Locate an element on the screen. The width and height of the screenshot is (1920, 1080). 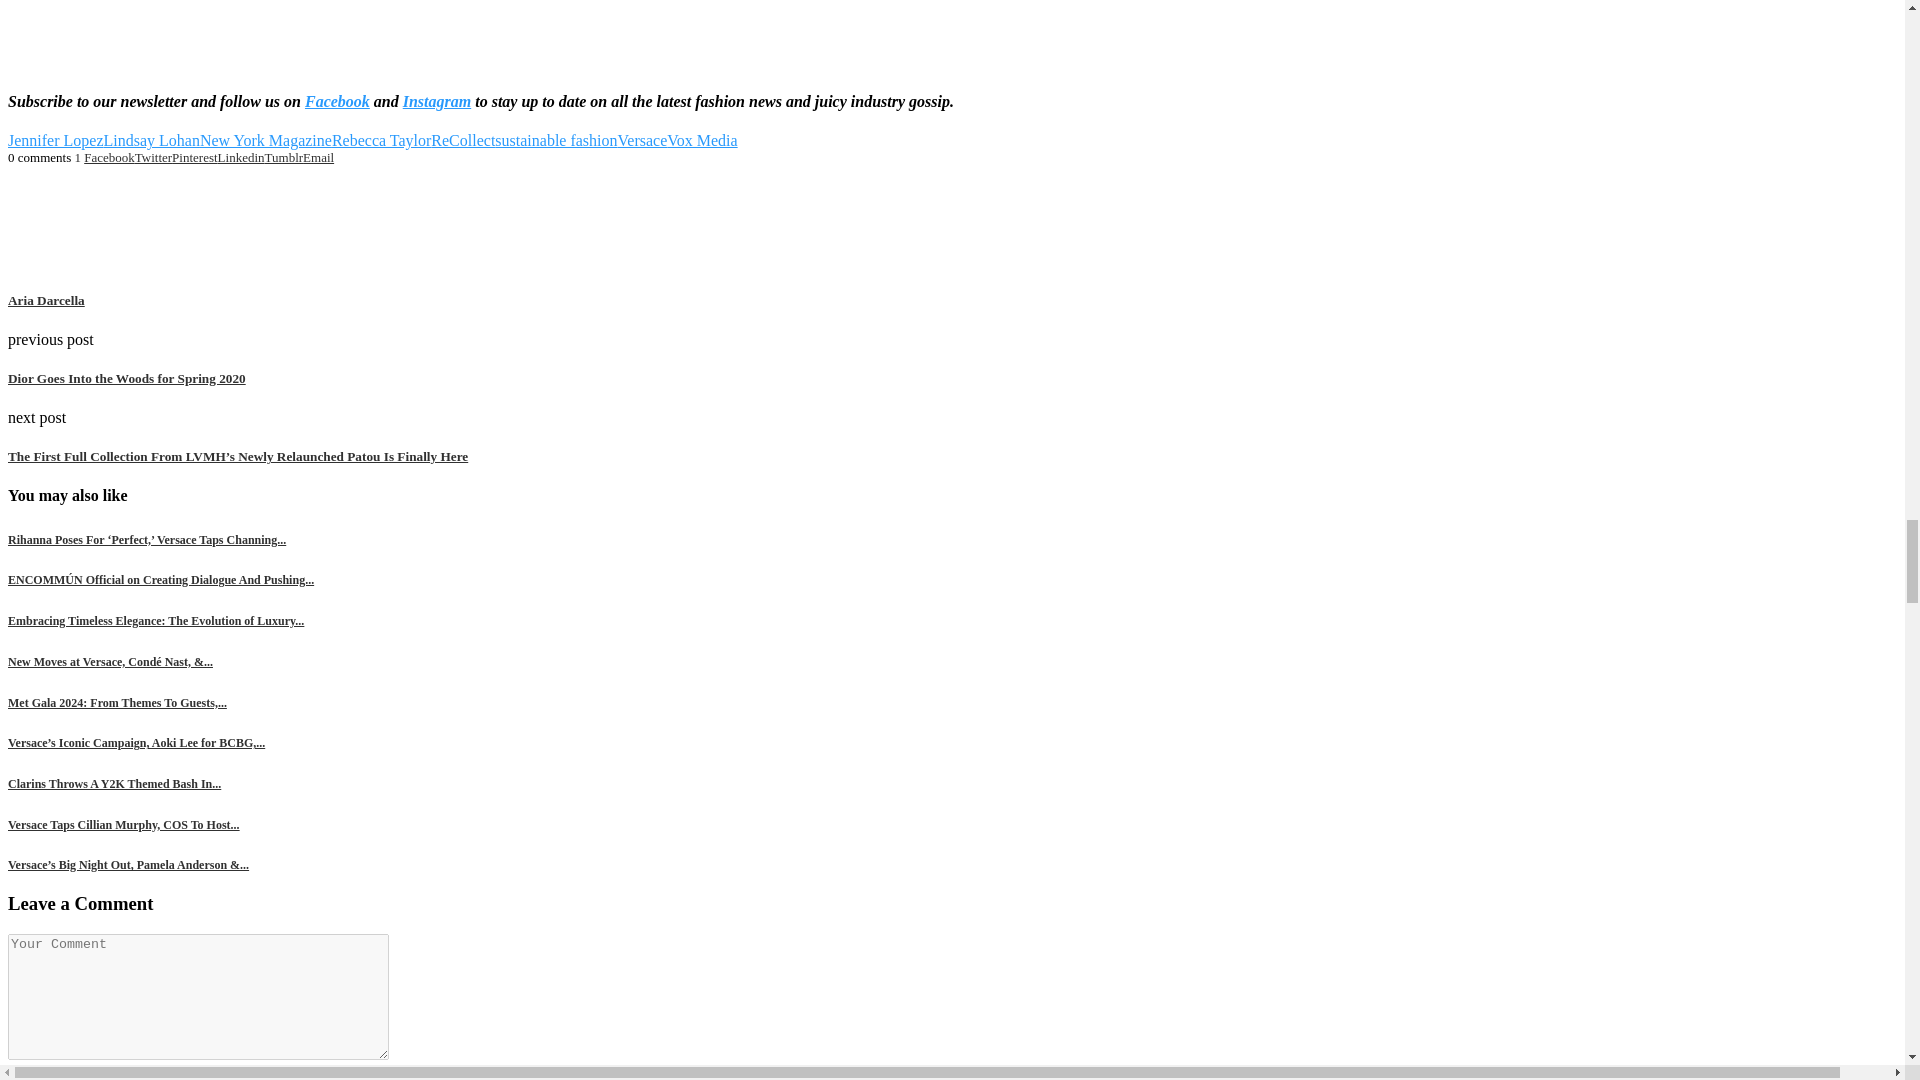
Author Aria Darcella is located at coordinates (46, 300).